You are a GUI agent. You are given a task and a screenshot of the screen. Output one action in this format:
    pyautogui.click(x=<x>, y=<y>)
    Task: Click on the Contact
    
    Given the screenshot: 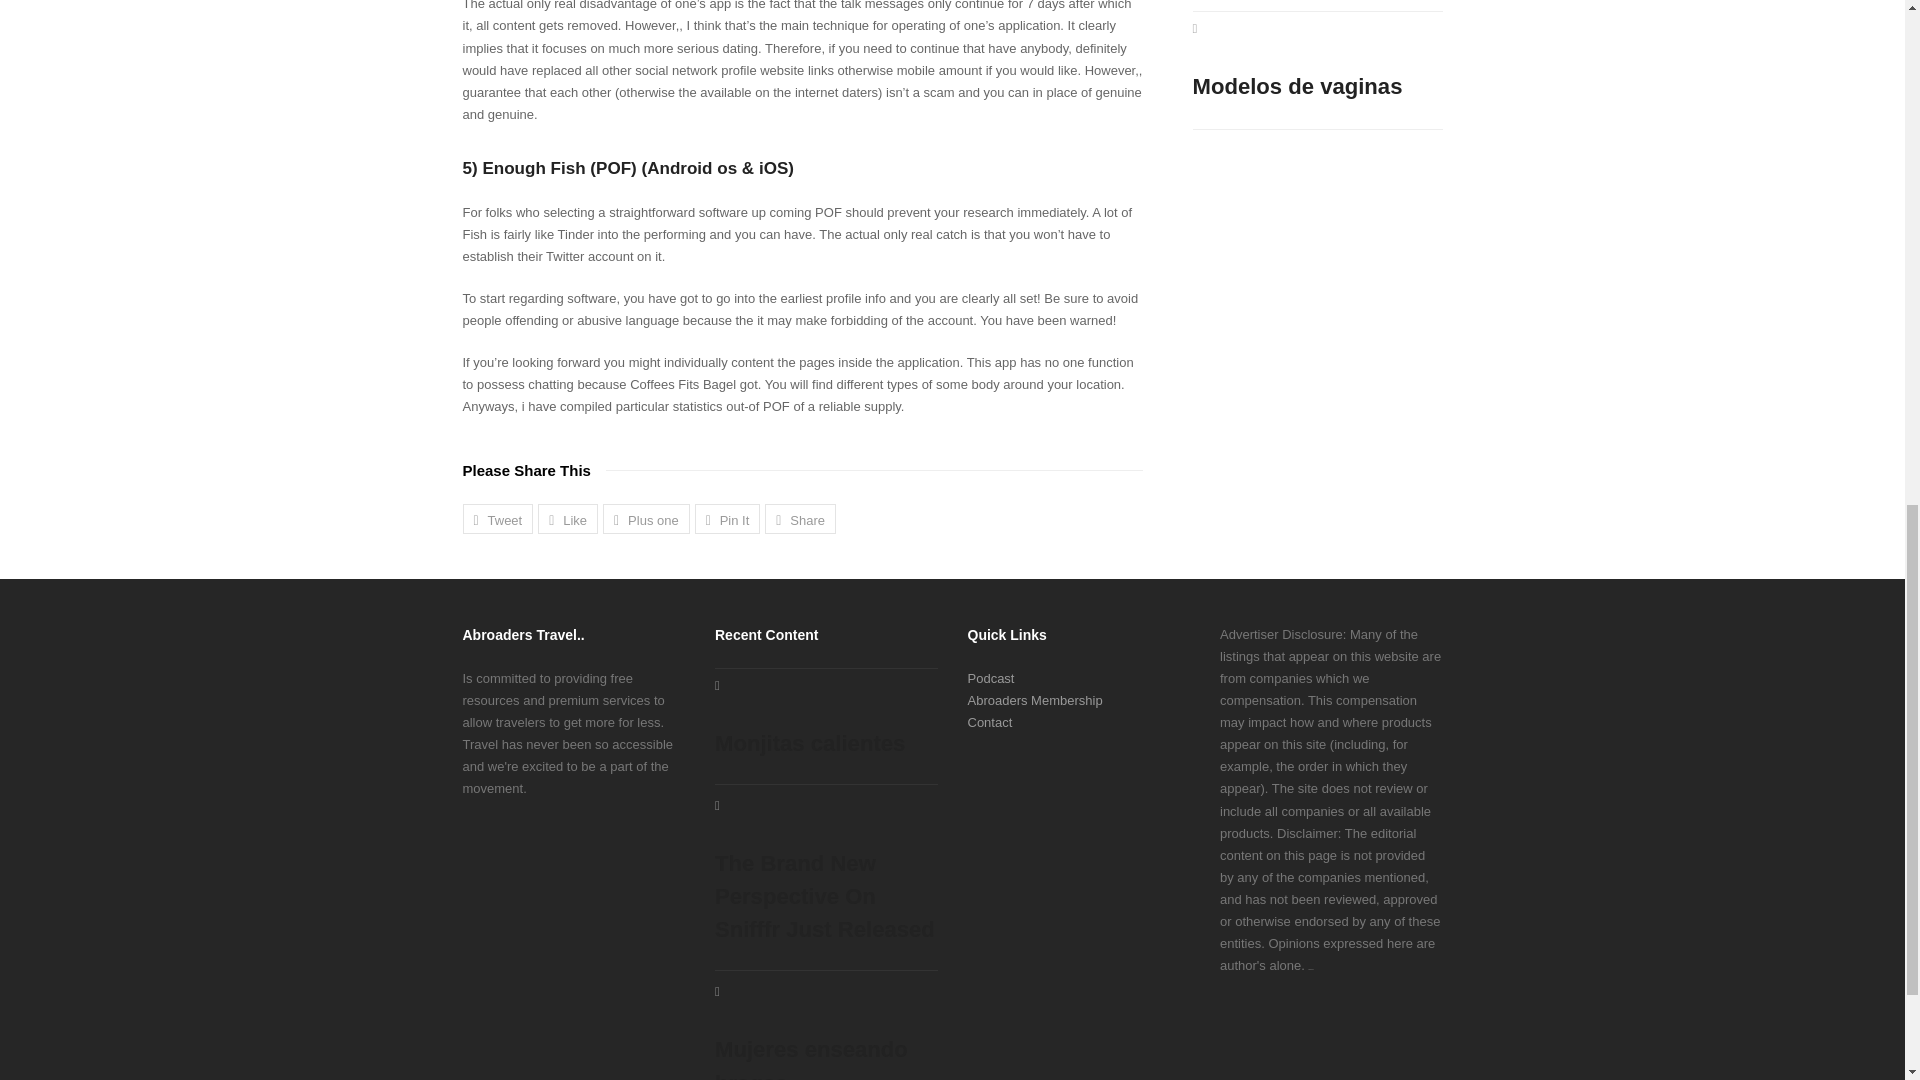 What is the action you would take?
    pyautogui.click(x=990, y=722)
    